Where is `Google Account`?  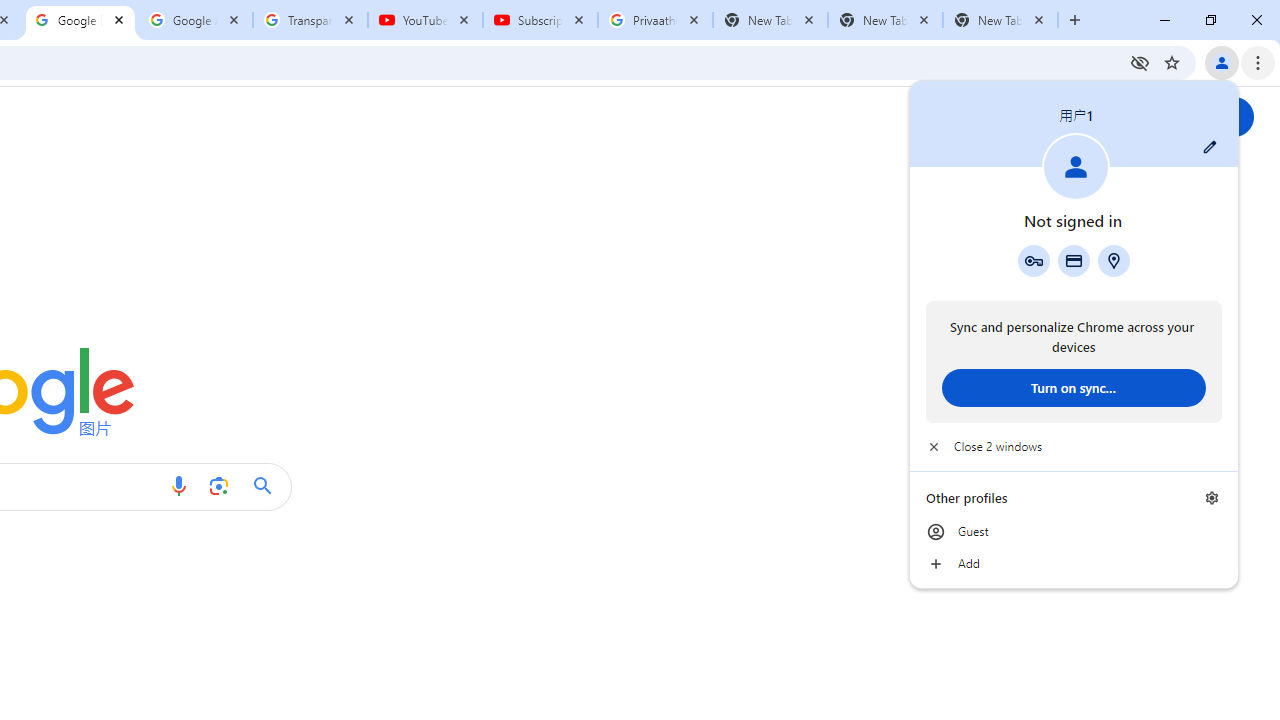 Google Account is located at coordinates (196, 20).